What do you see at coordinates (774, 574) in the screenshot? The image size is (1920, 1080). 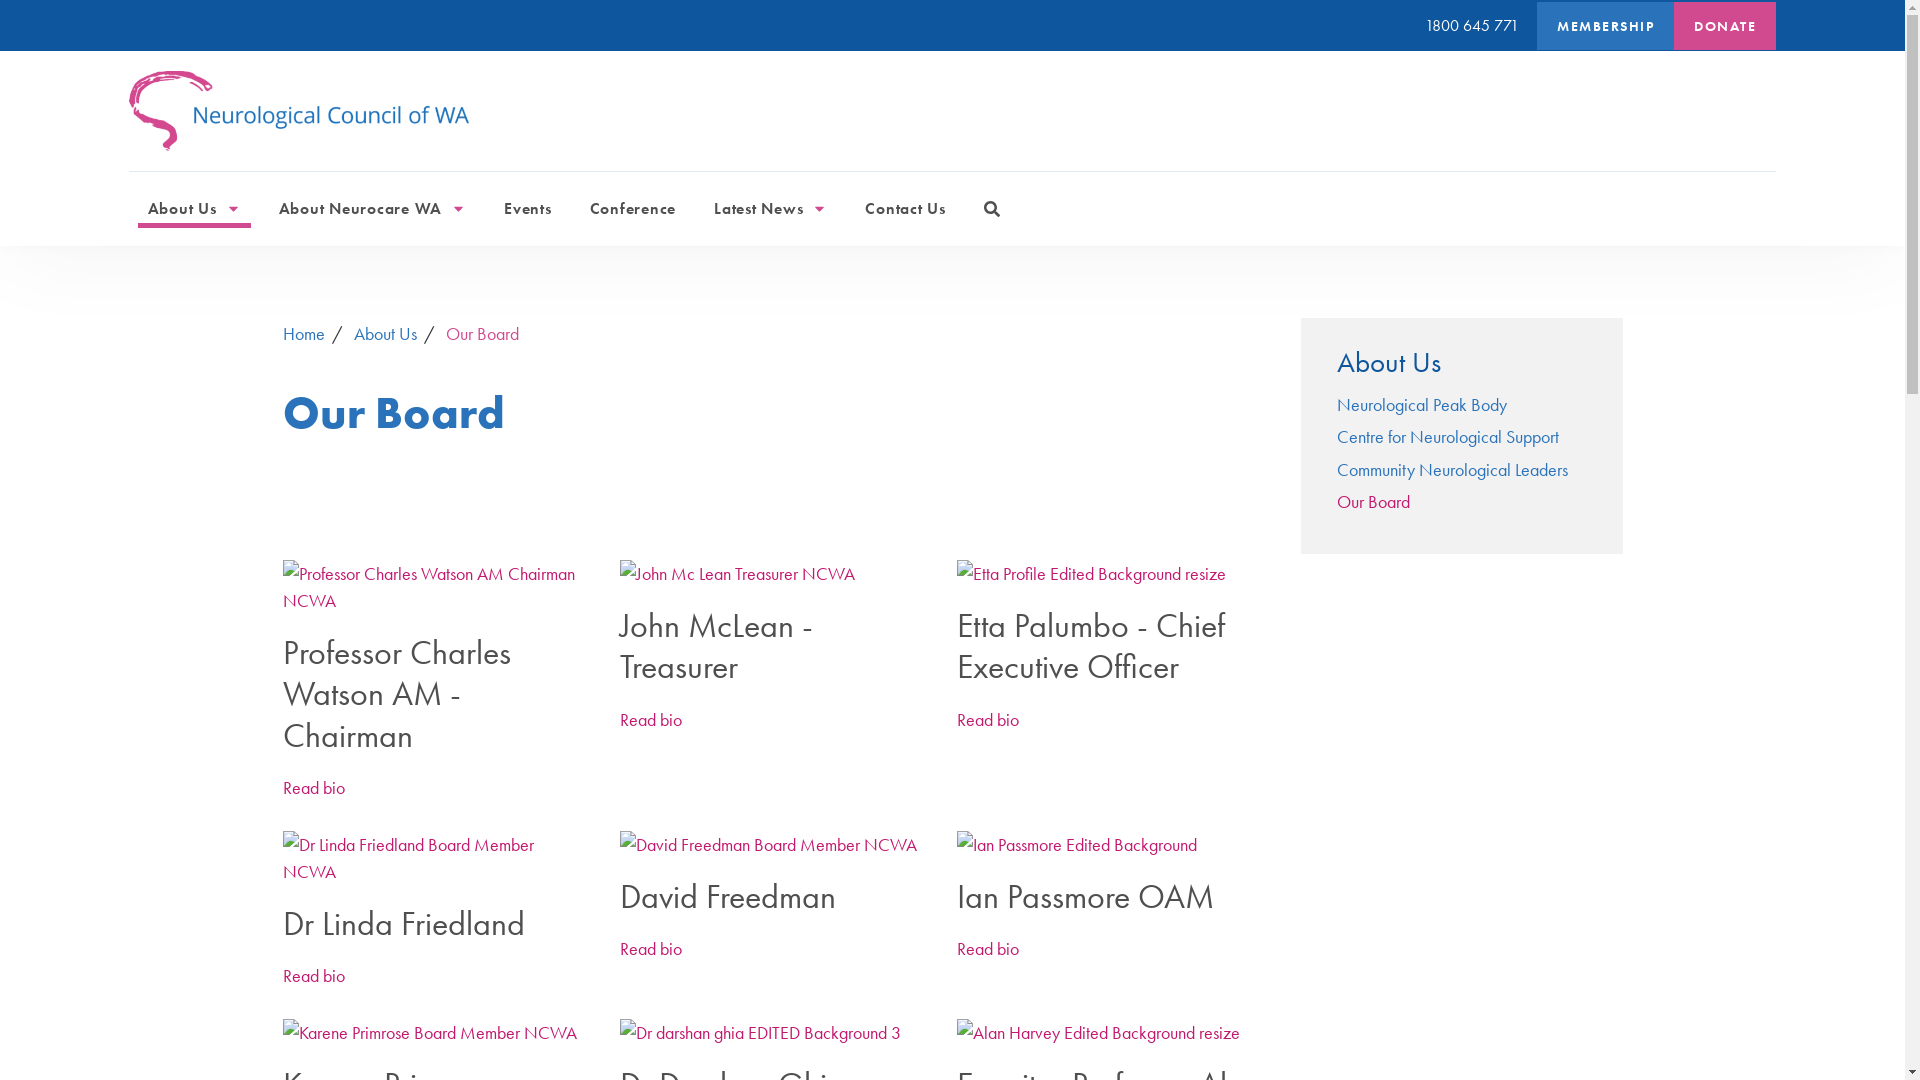 I see `Read more:             John McLean - Treasurer
` at bounding box center [774, 574].